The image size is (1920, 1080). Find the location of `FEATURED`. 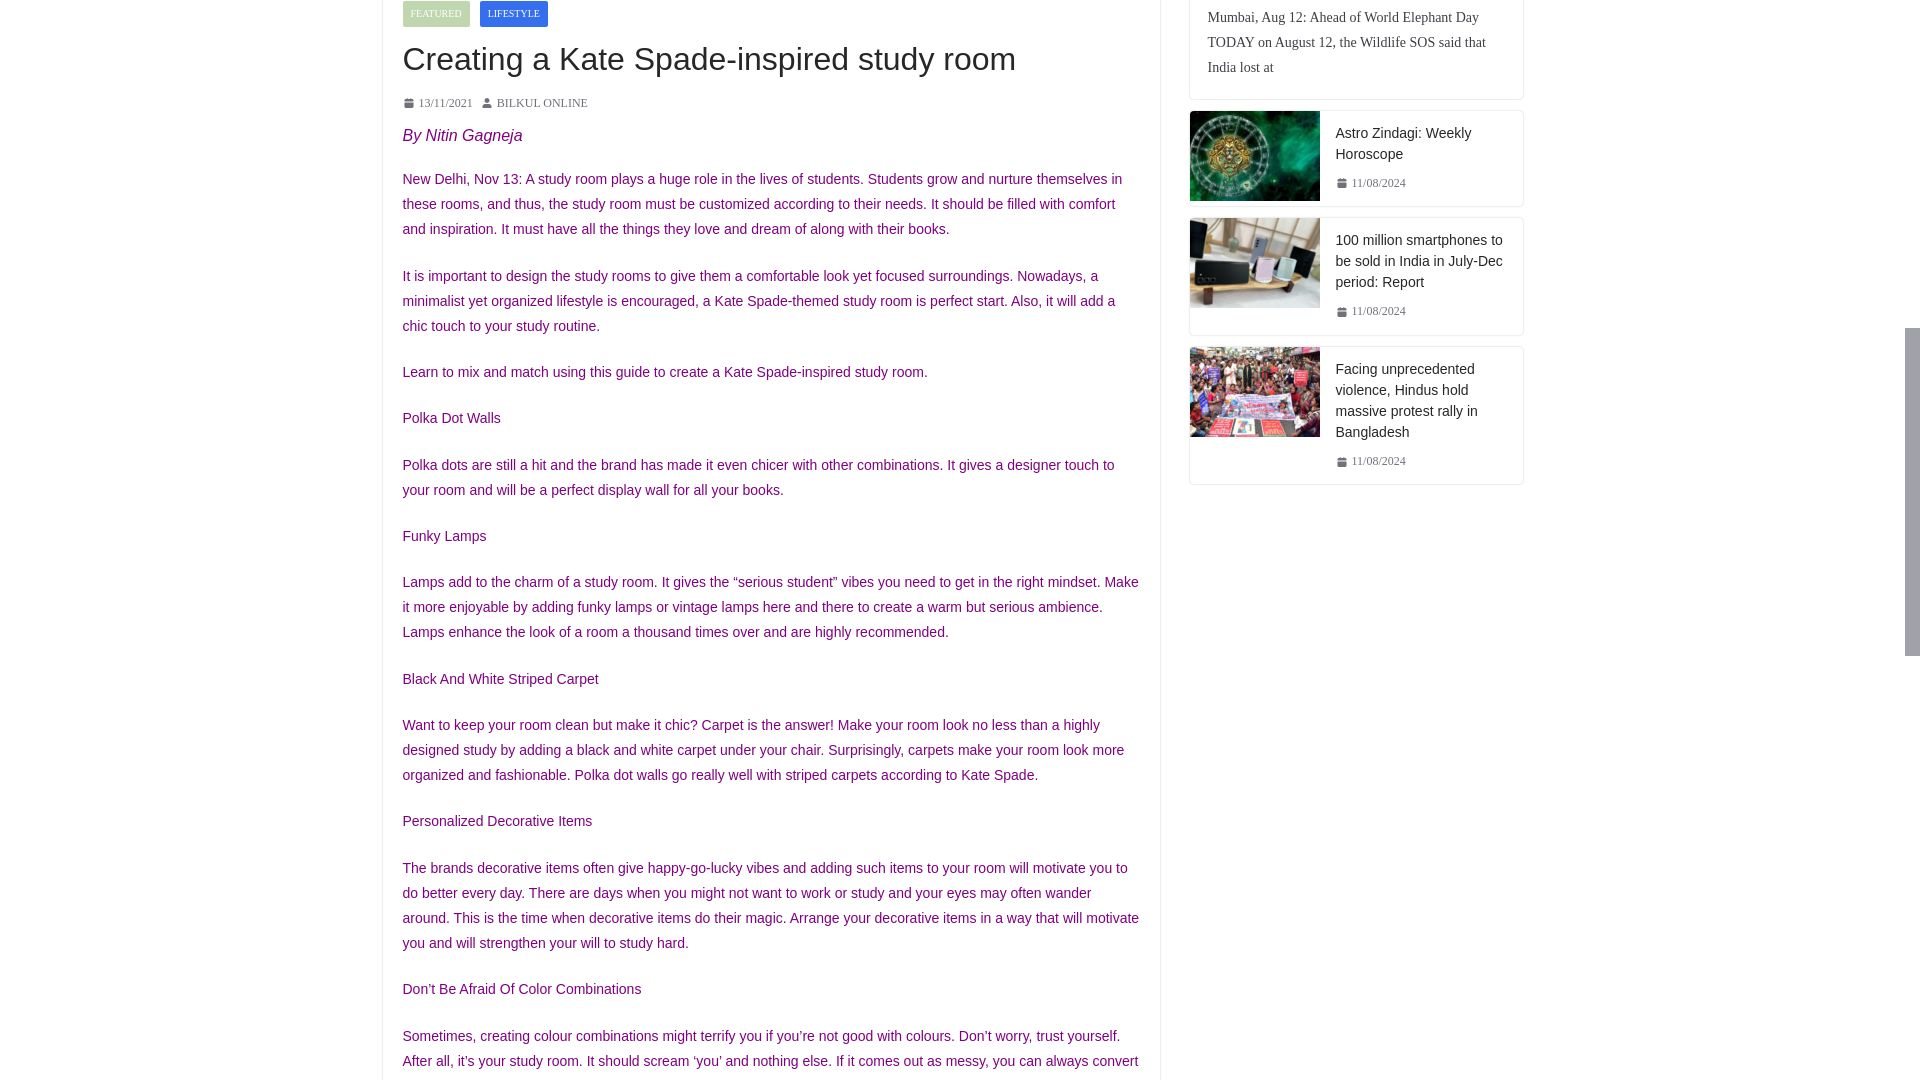

FEATURED is located at coordinates (434, 14).